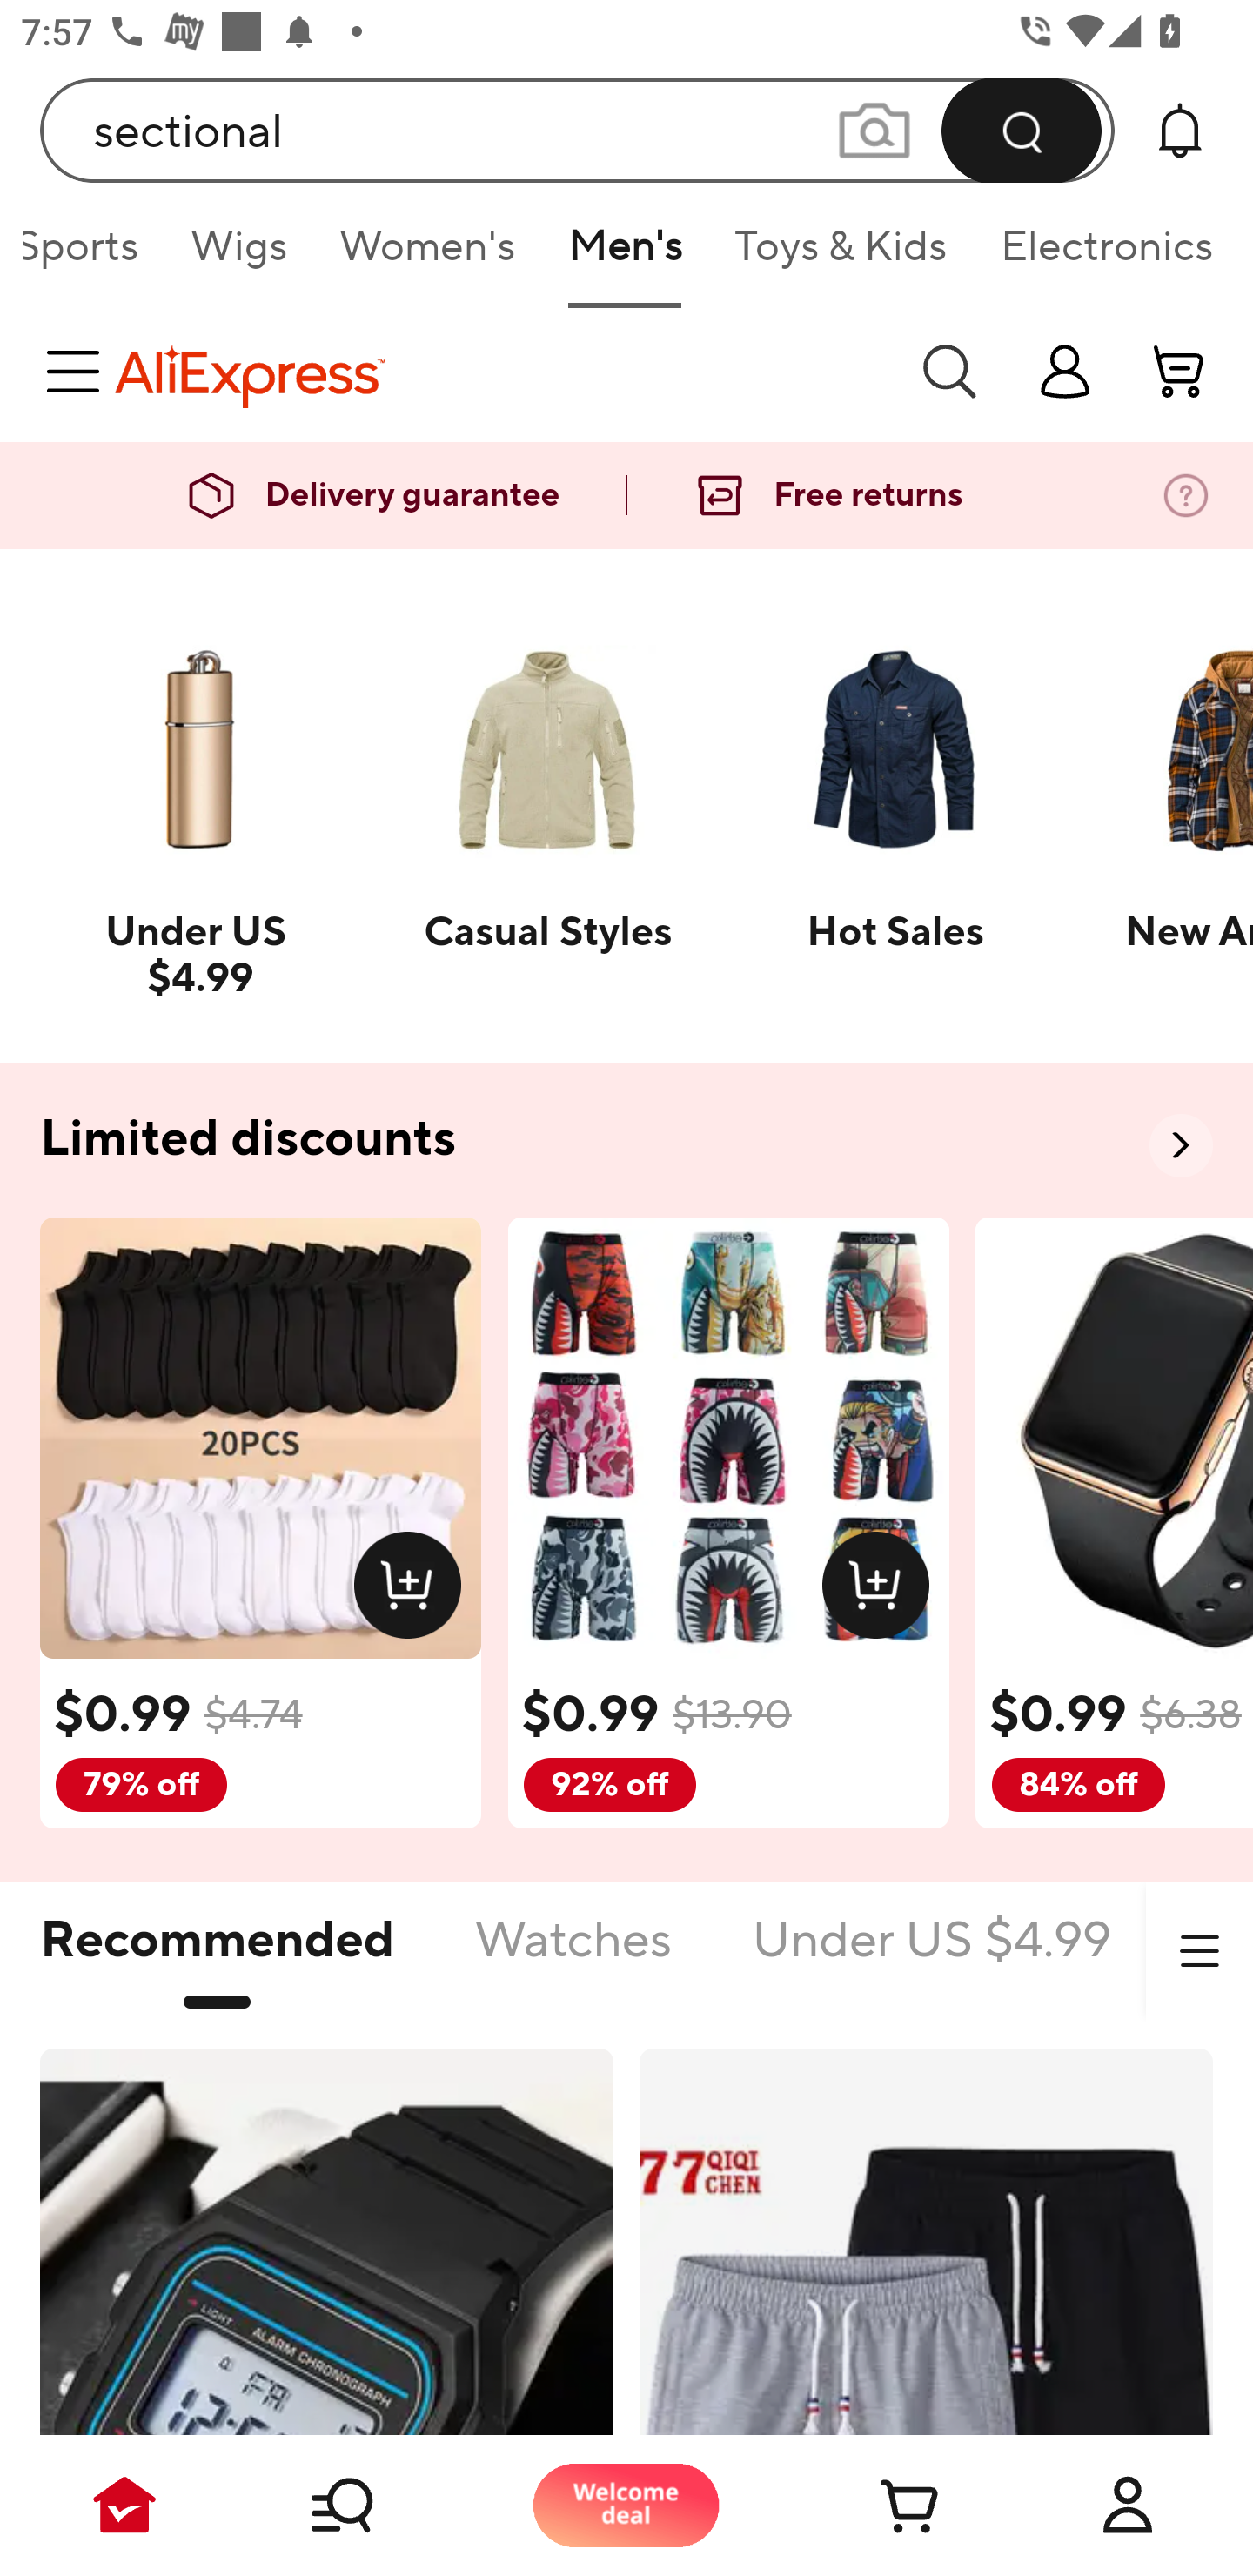  I want to click on sectional, so click(578, 130).